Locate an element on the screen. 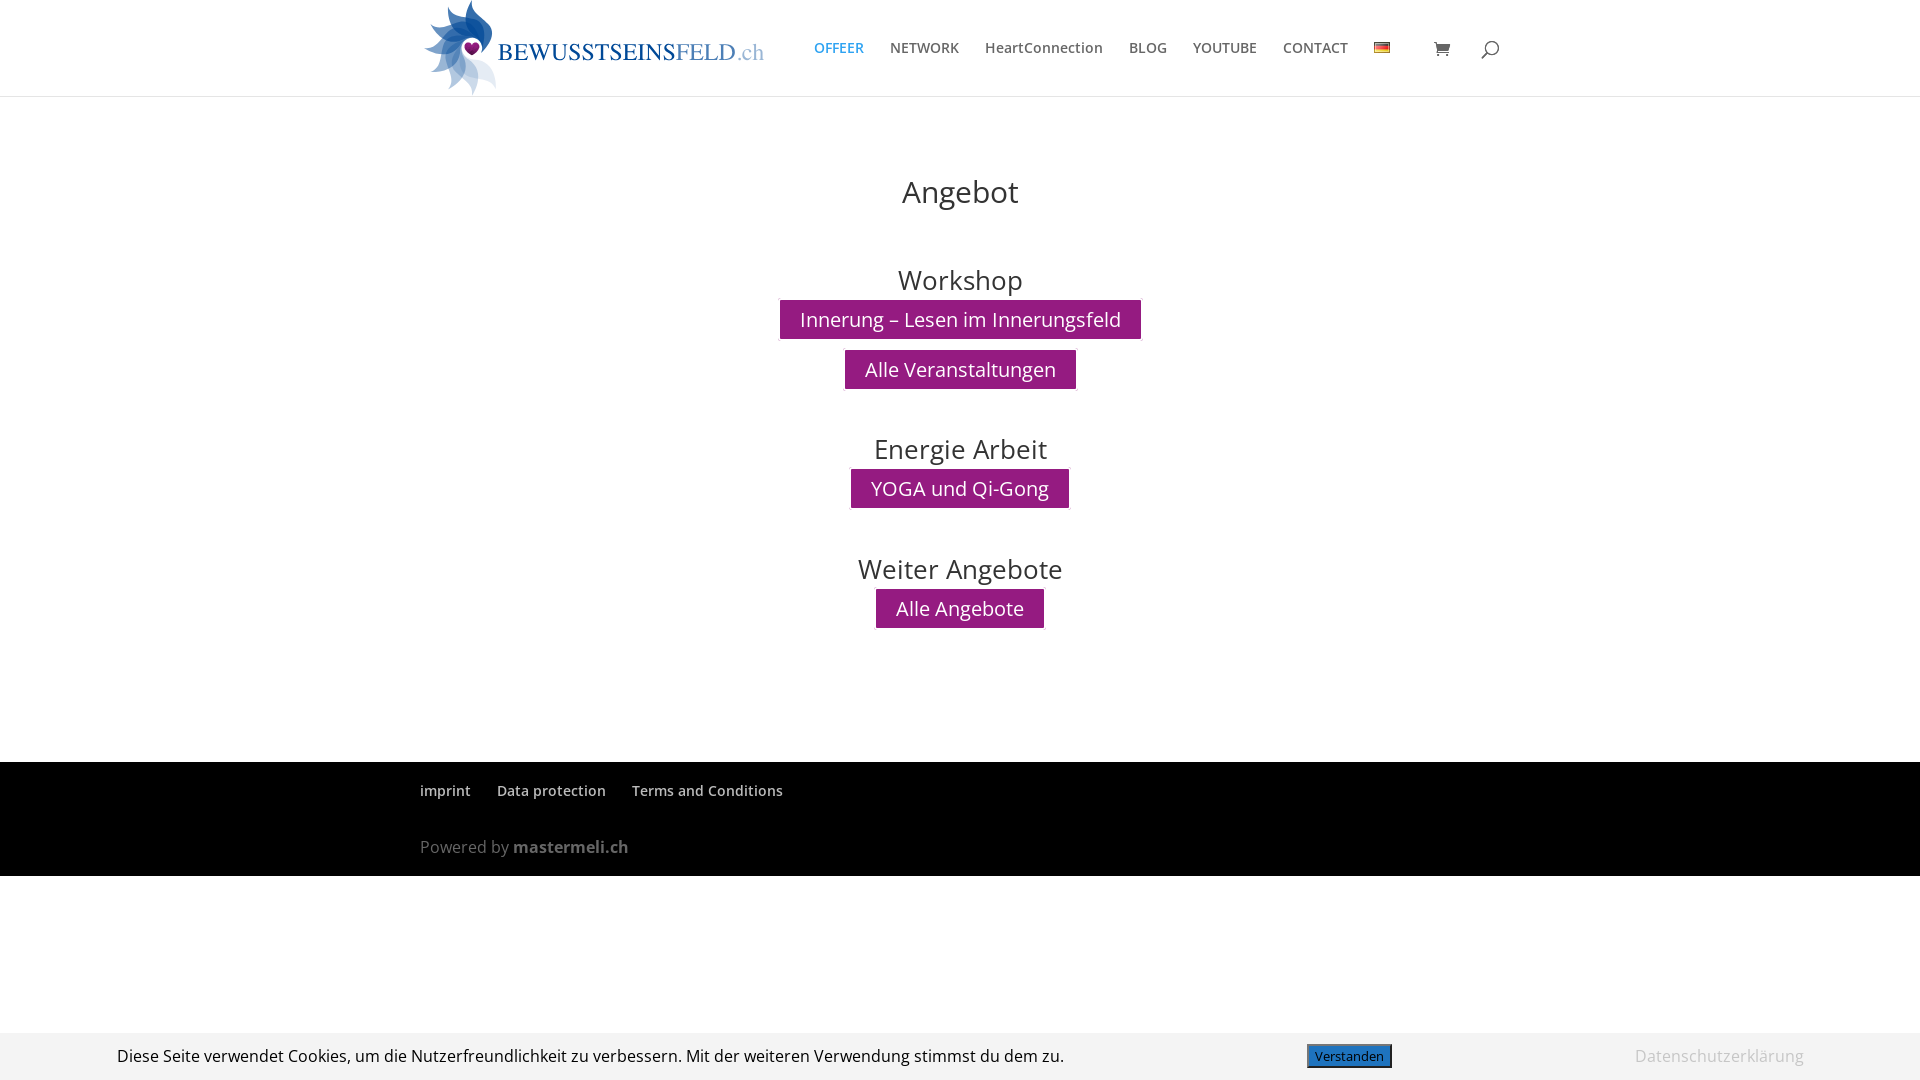  Data protection is located at coordinates (552, 790).